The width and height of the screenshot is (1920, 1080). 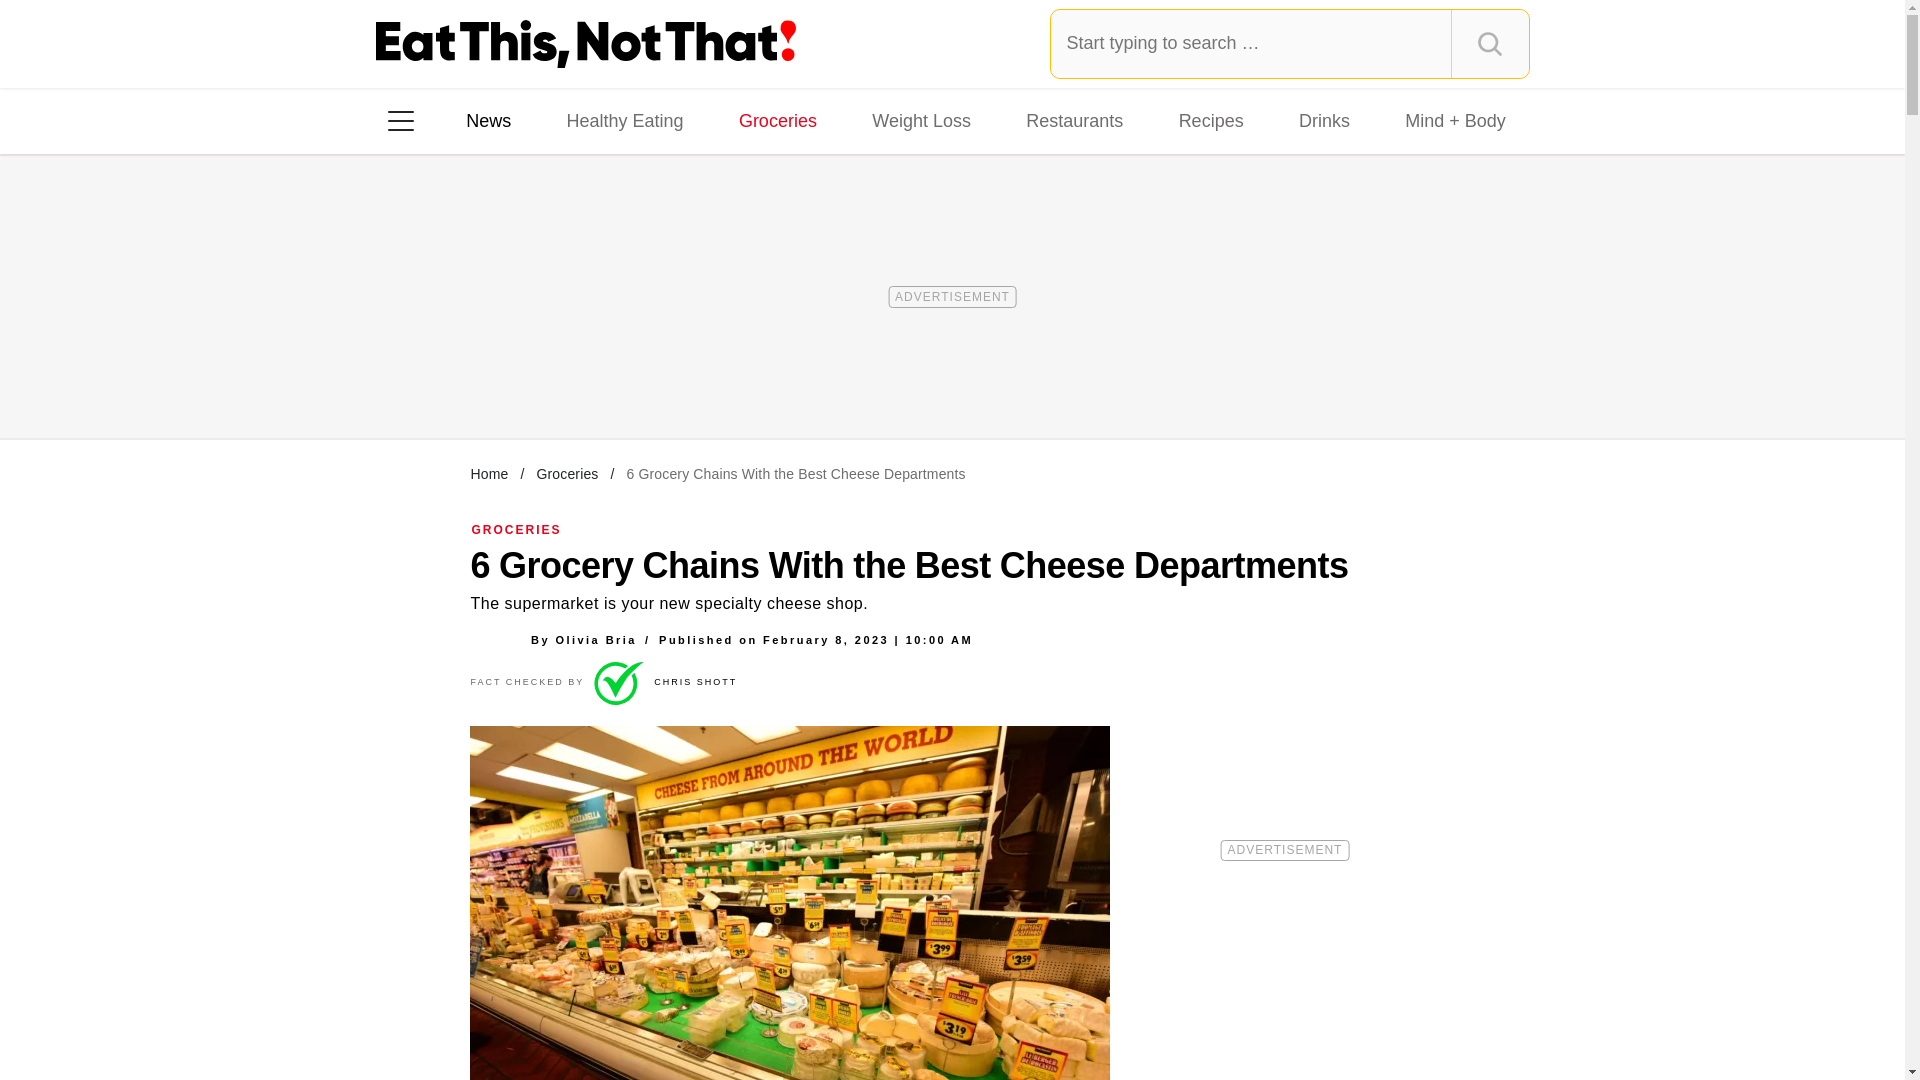 What do you see at coordinates (489, 473) in the screenshot?
I see `Home` at bounding box center [489, 473].